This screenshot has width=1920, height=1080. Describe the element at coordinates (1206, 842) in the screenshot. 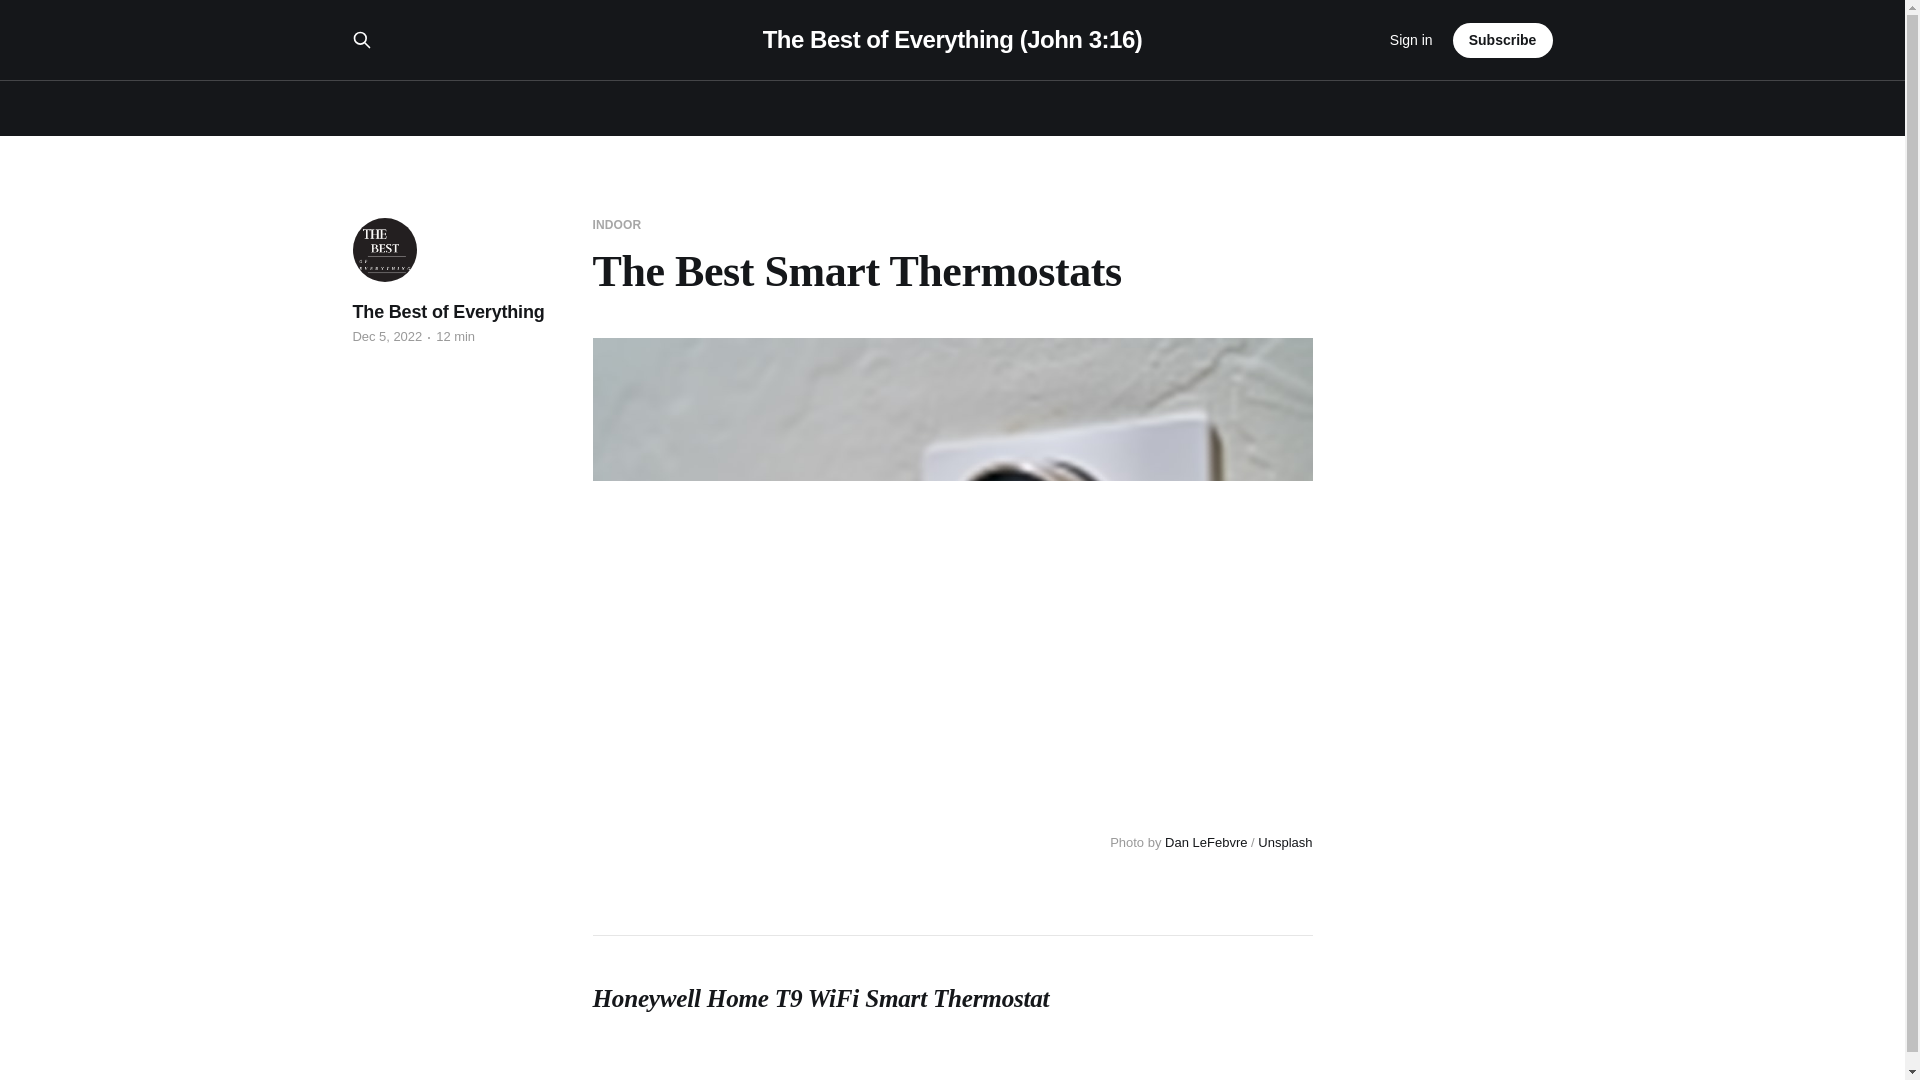

I see `Dan LeFebvre` at that location.